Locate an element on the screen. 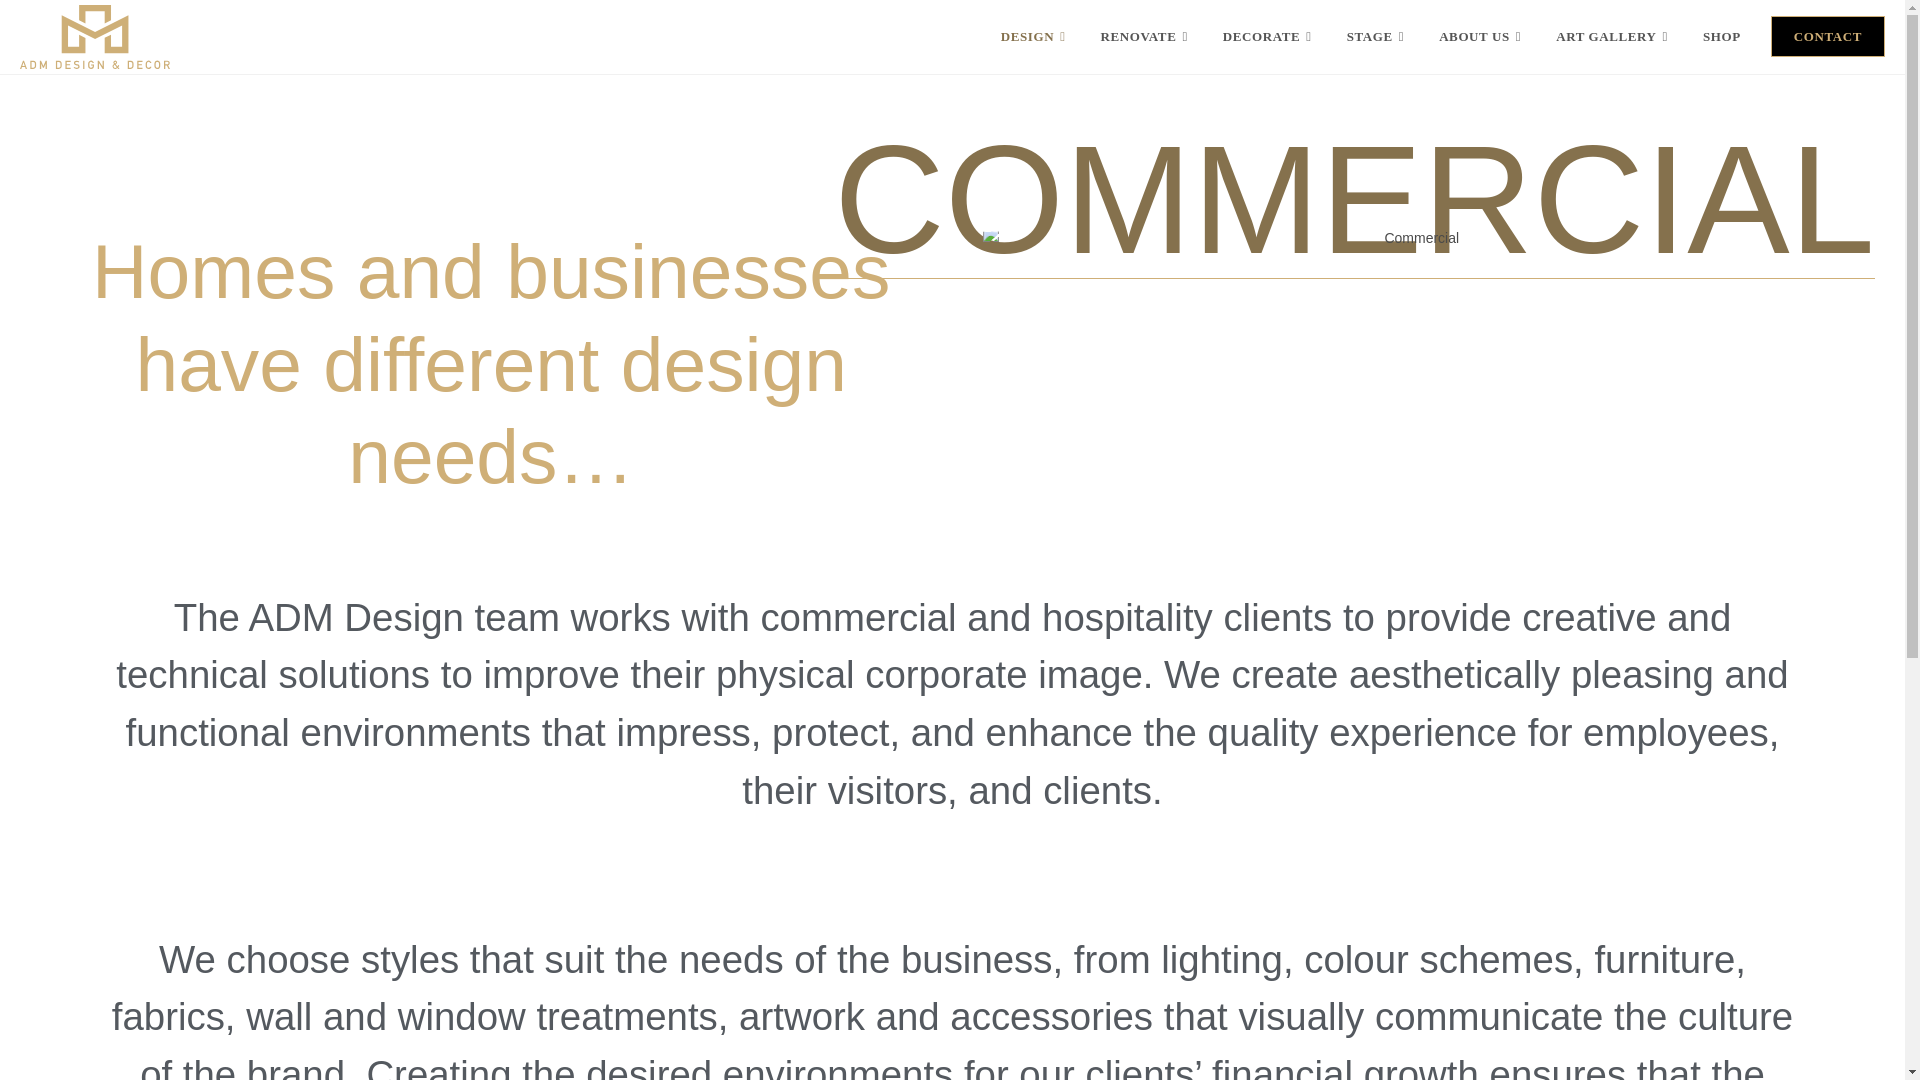 This screenshot has width=1920, height=1080. RENOVATE is located at coordinates (1146, 37).